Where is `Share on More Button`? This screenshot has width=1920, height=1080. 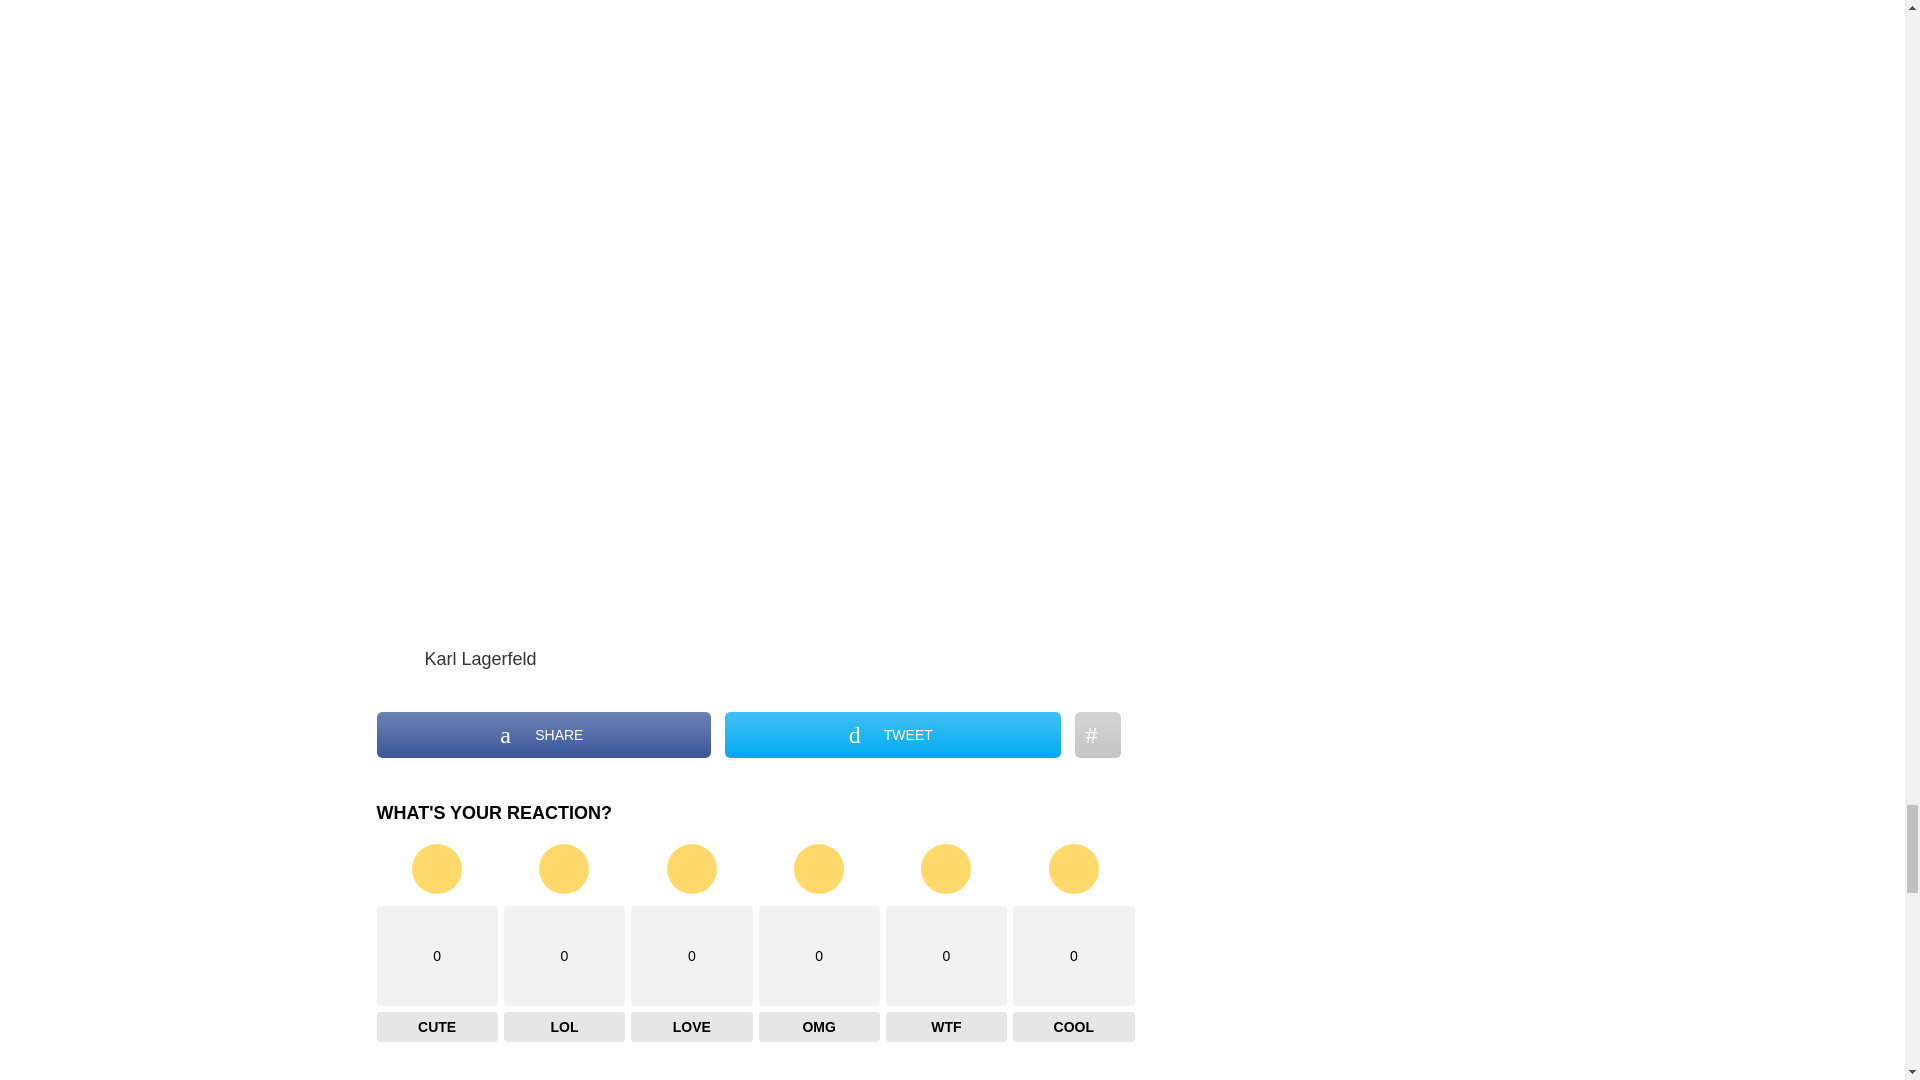 Share on More Button is located at coordinates (1098, 734).